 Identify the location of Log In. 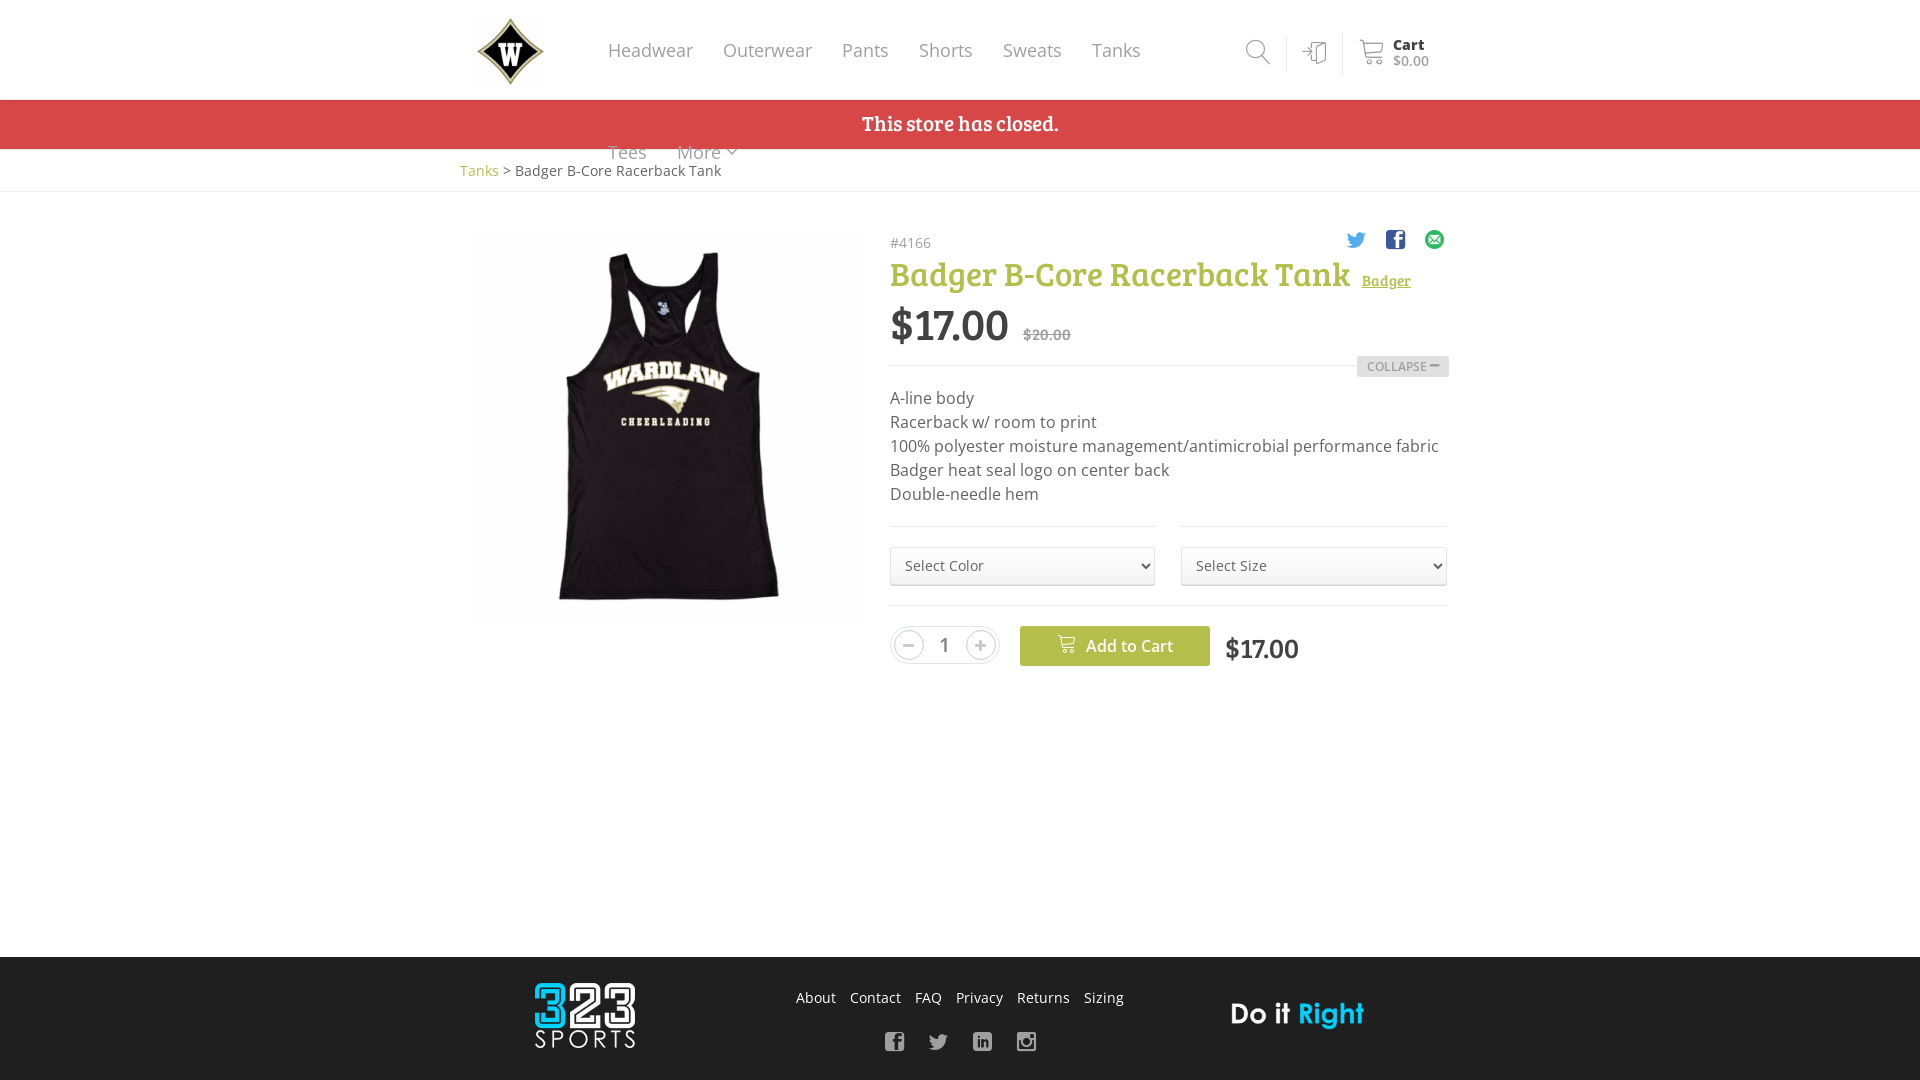
(1310, 53).